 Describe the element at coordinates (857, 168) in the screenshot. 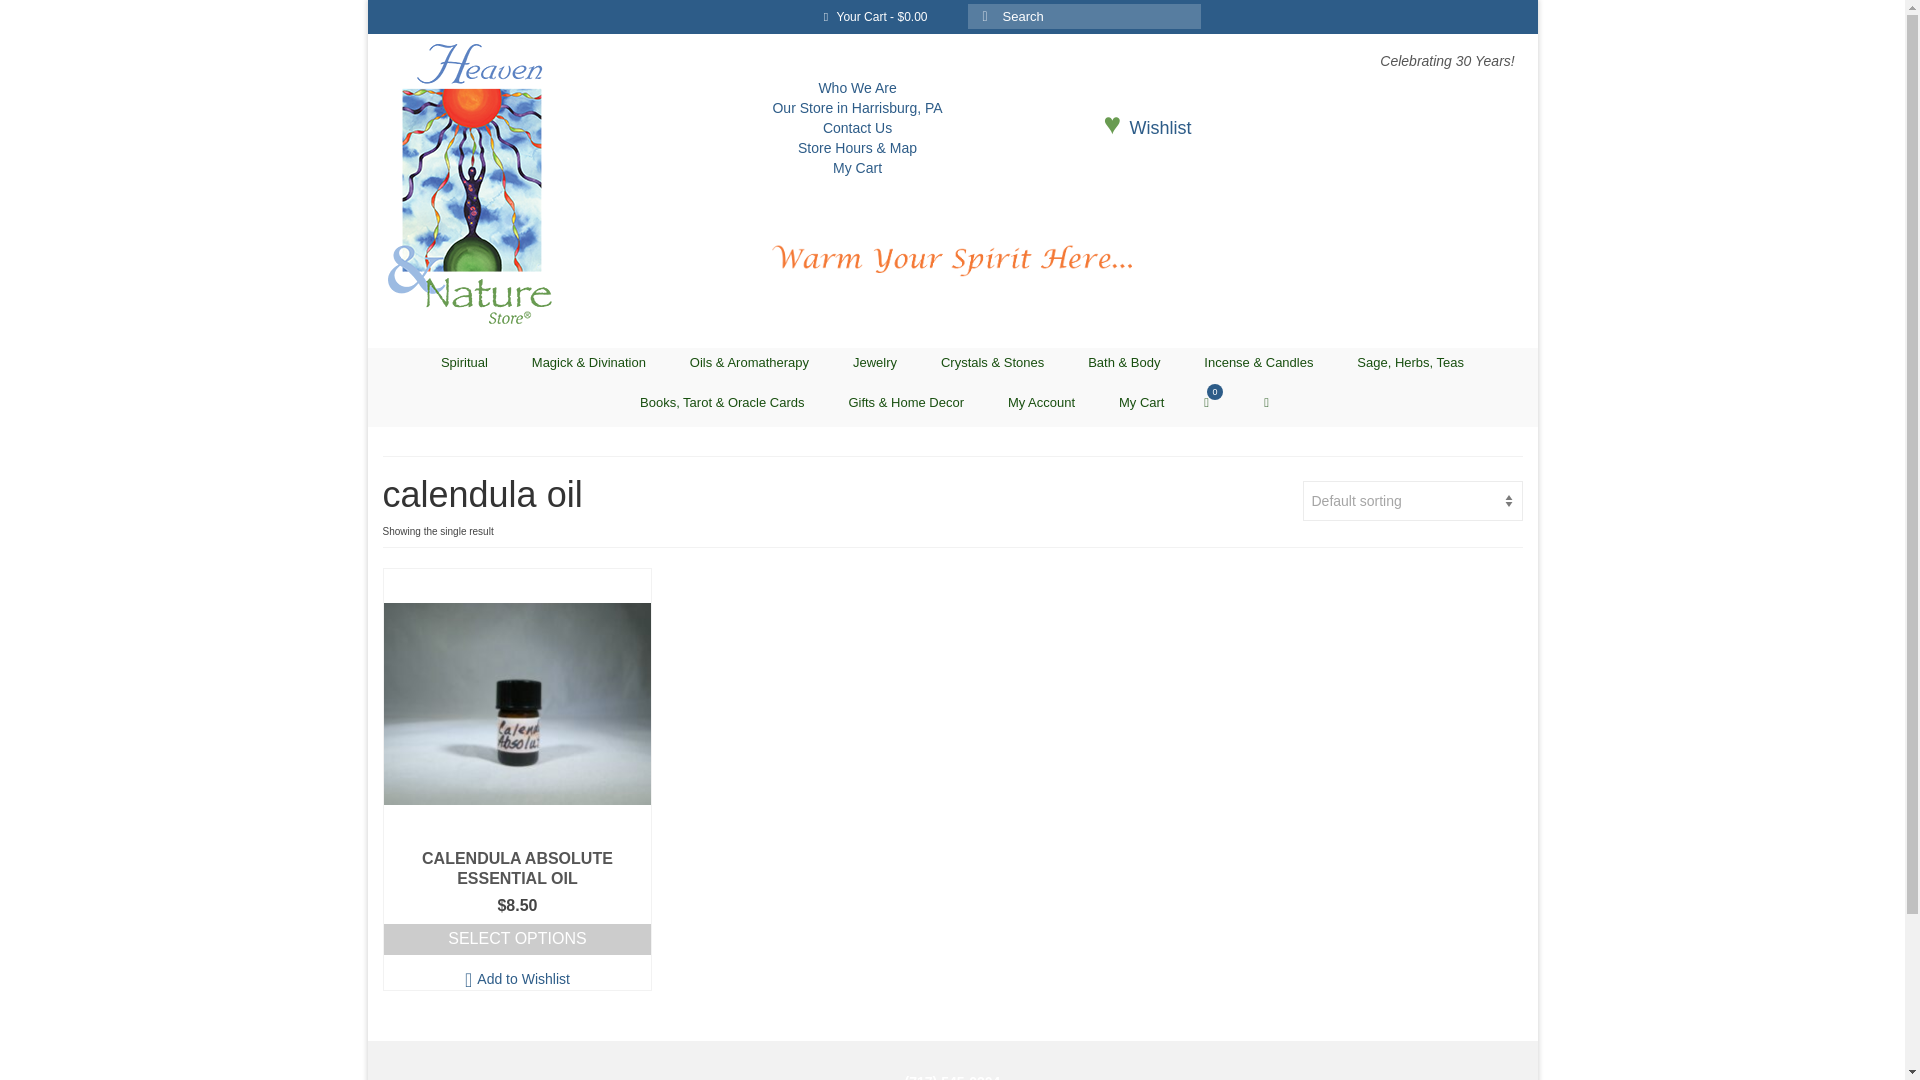

I see `My Cart` at that location.